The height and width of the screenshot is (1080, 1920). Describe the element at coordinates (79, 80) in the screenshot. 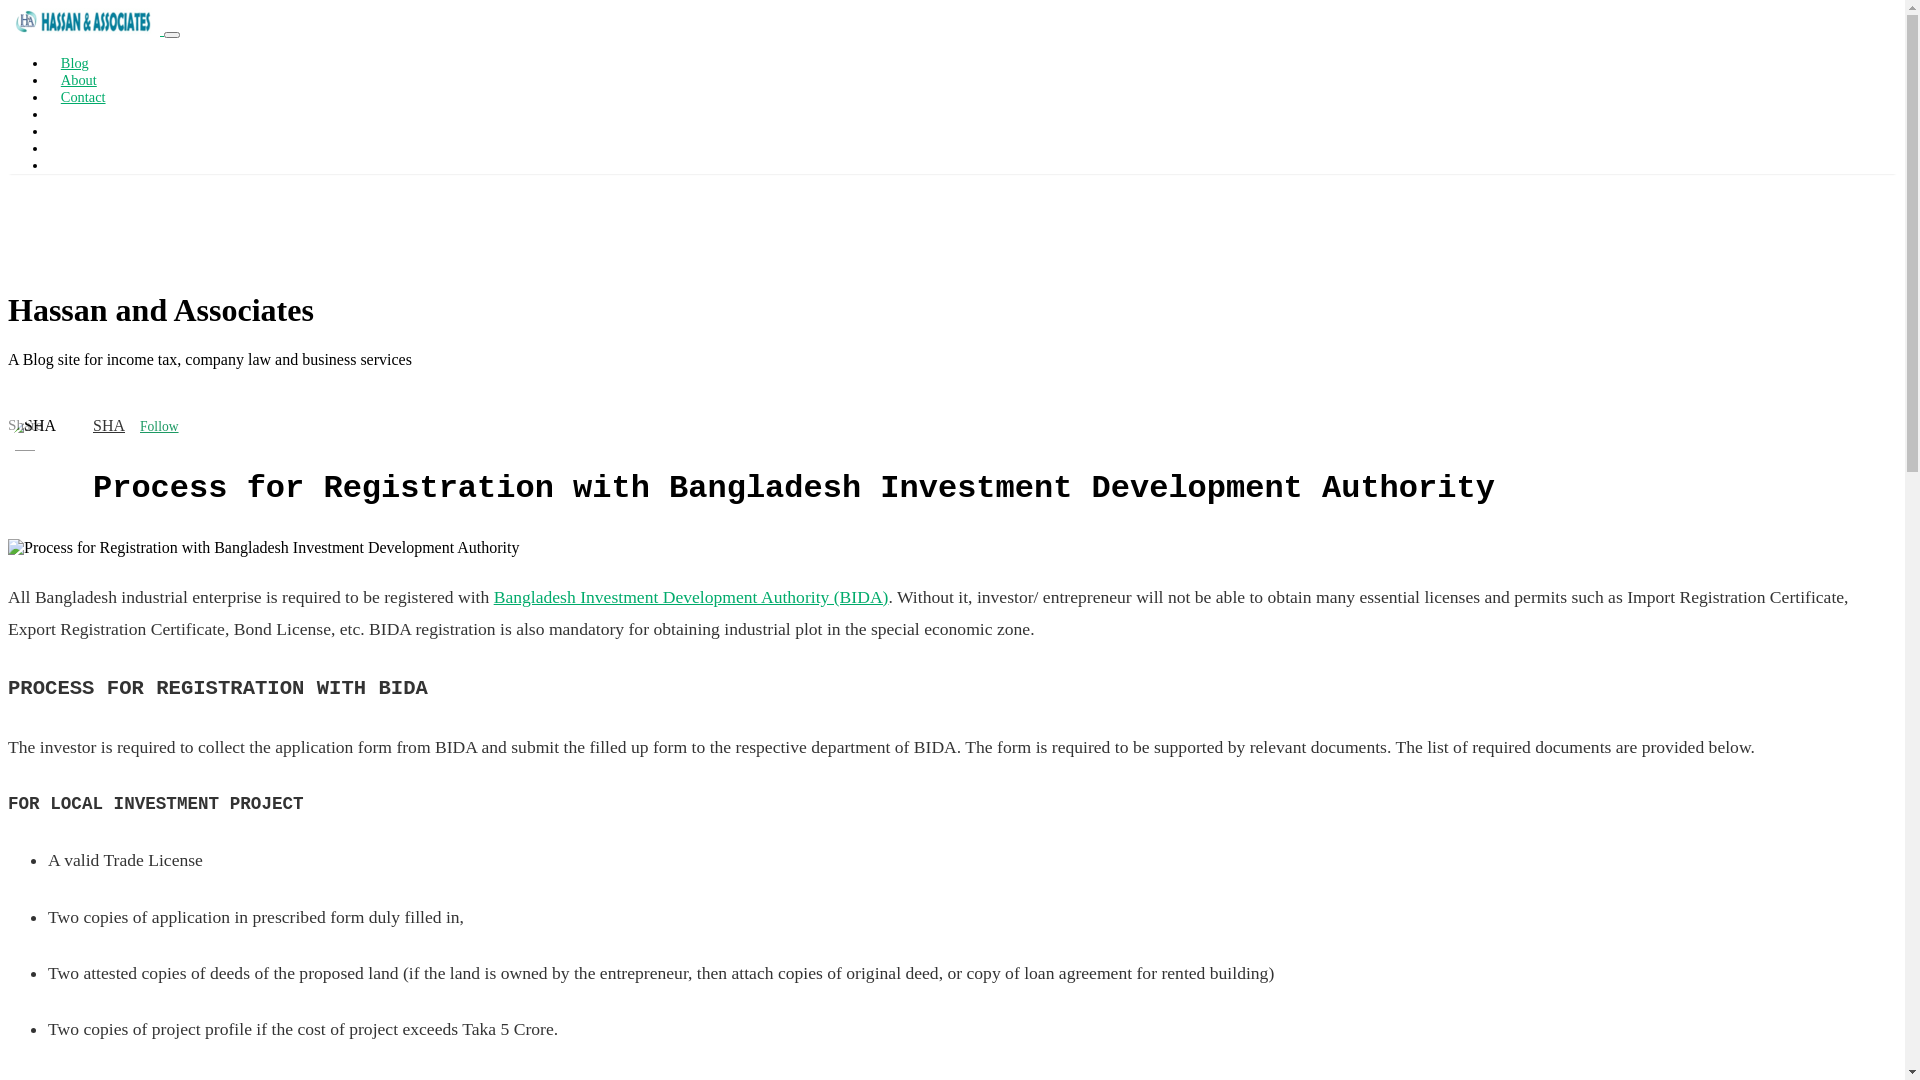

I see `About` at that location.